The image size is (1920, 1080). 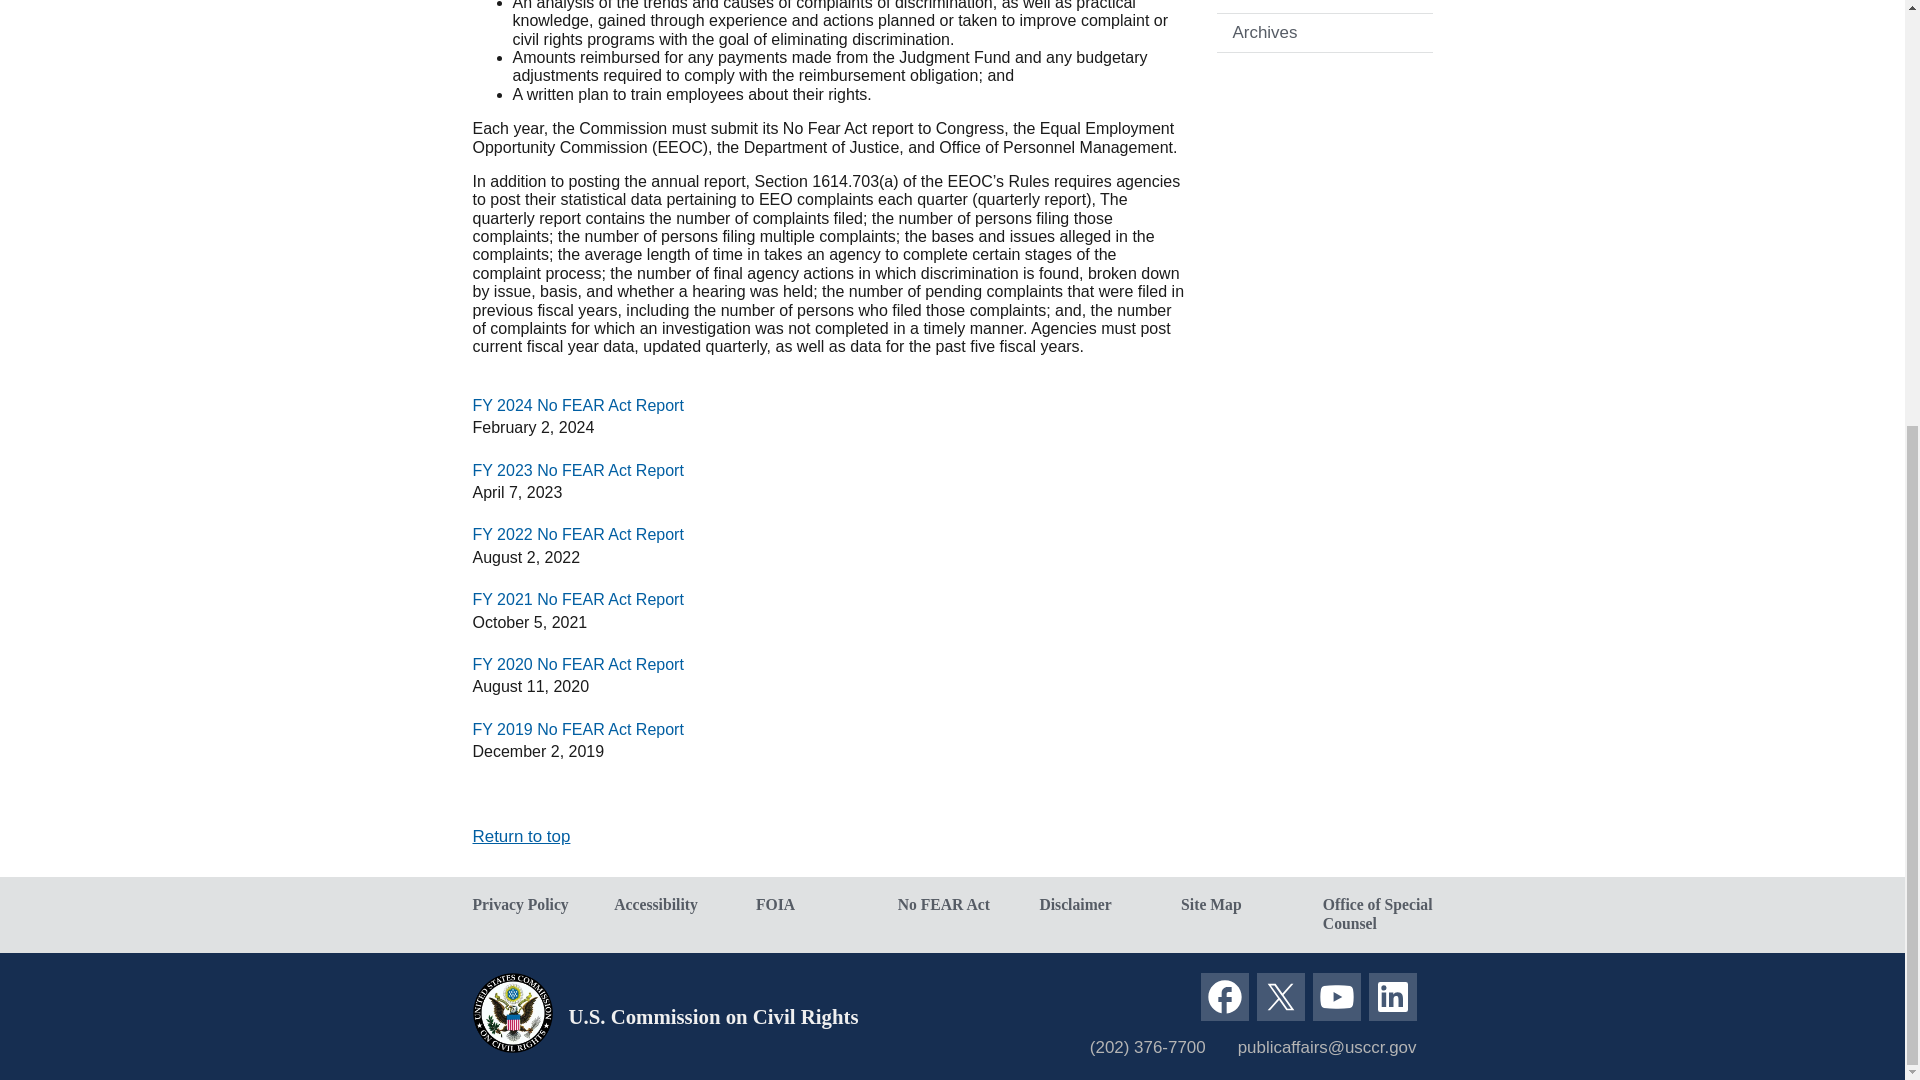 What do you see at coordinates (578, 729) in the screenshot?
I see `FY 2019 No FEAR Act Report` at bounding box center [578, 729].